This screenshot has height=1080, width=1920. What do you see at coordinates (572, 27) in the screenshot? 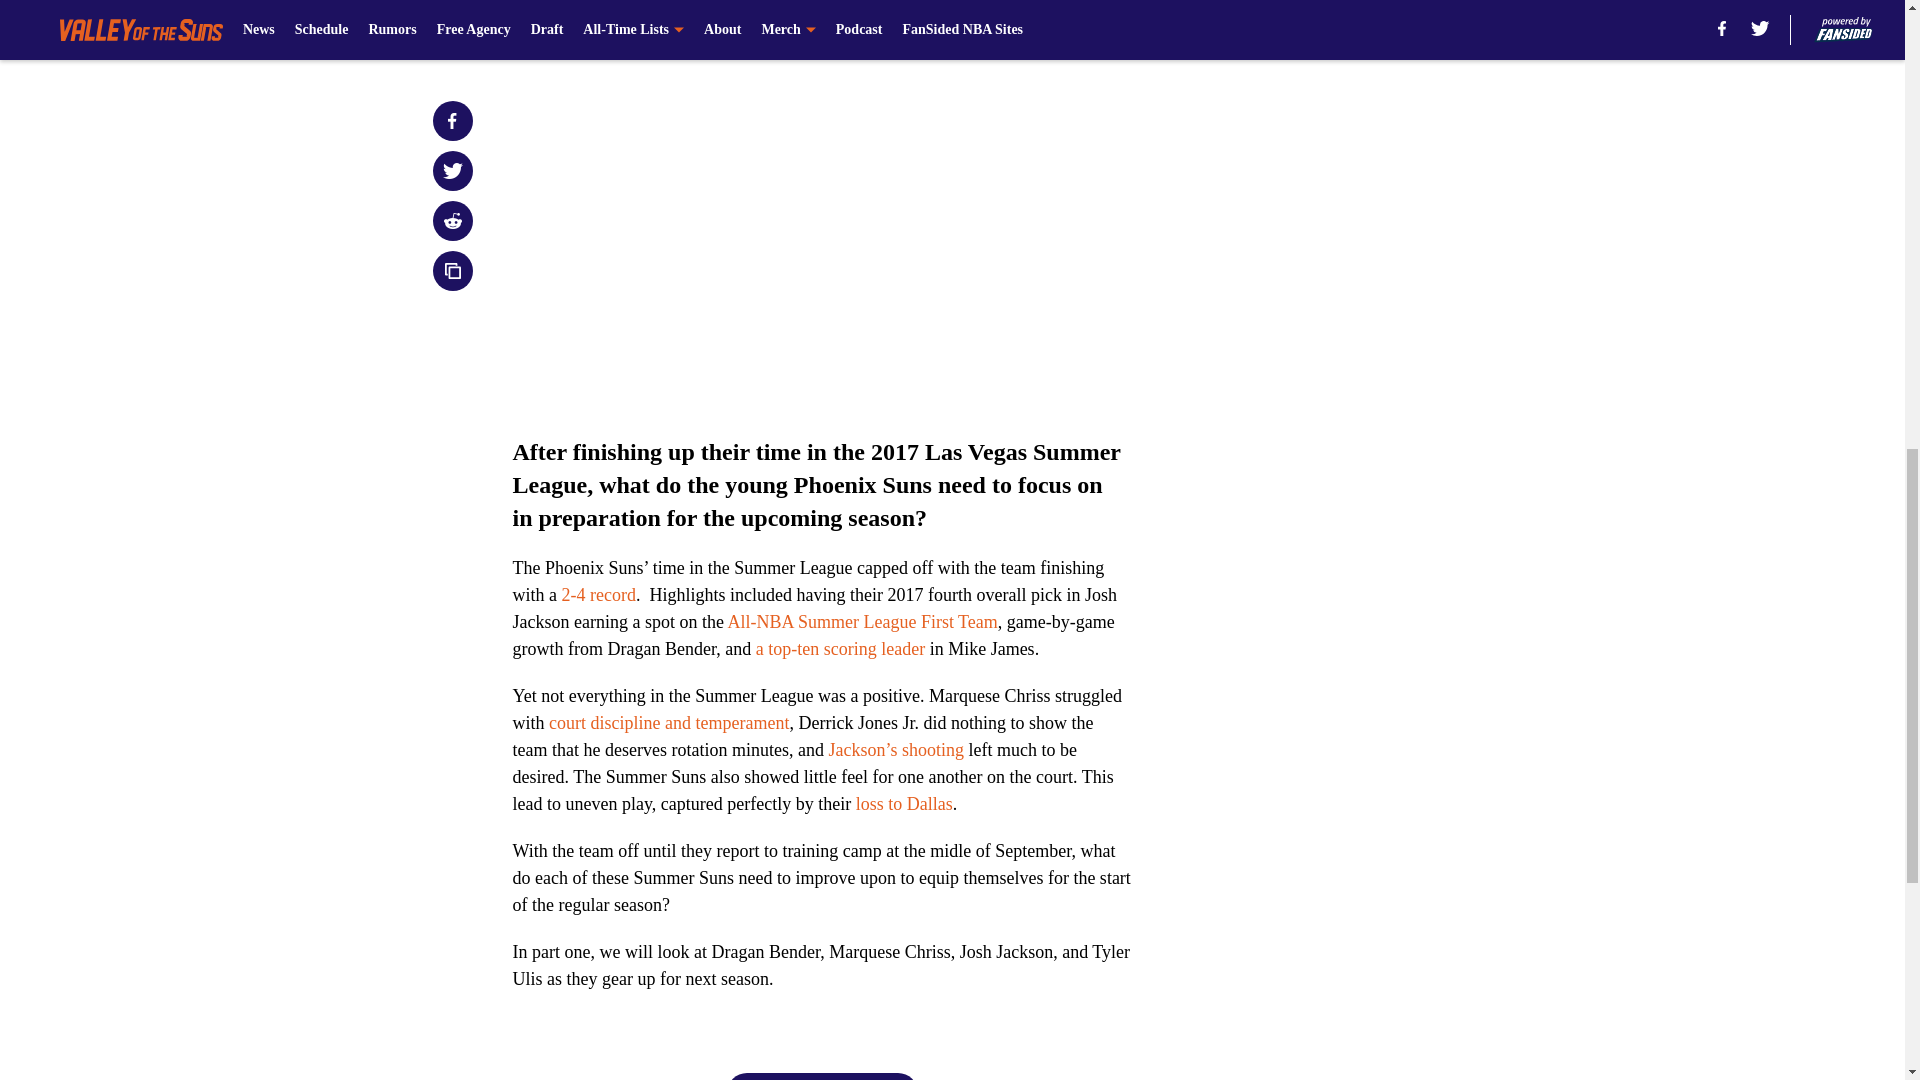
I see `Prev` at bounding box center [572, 27].